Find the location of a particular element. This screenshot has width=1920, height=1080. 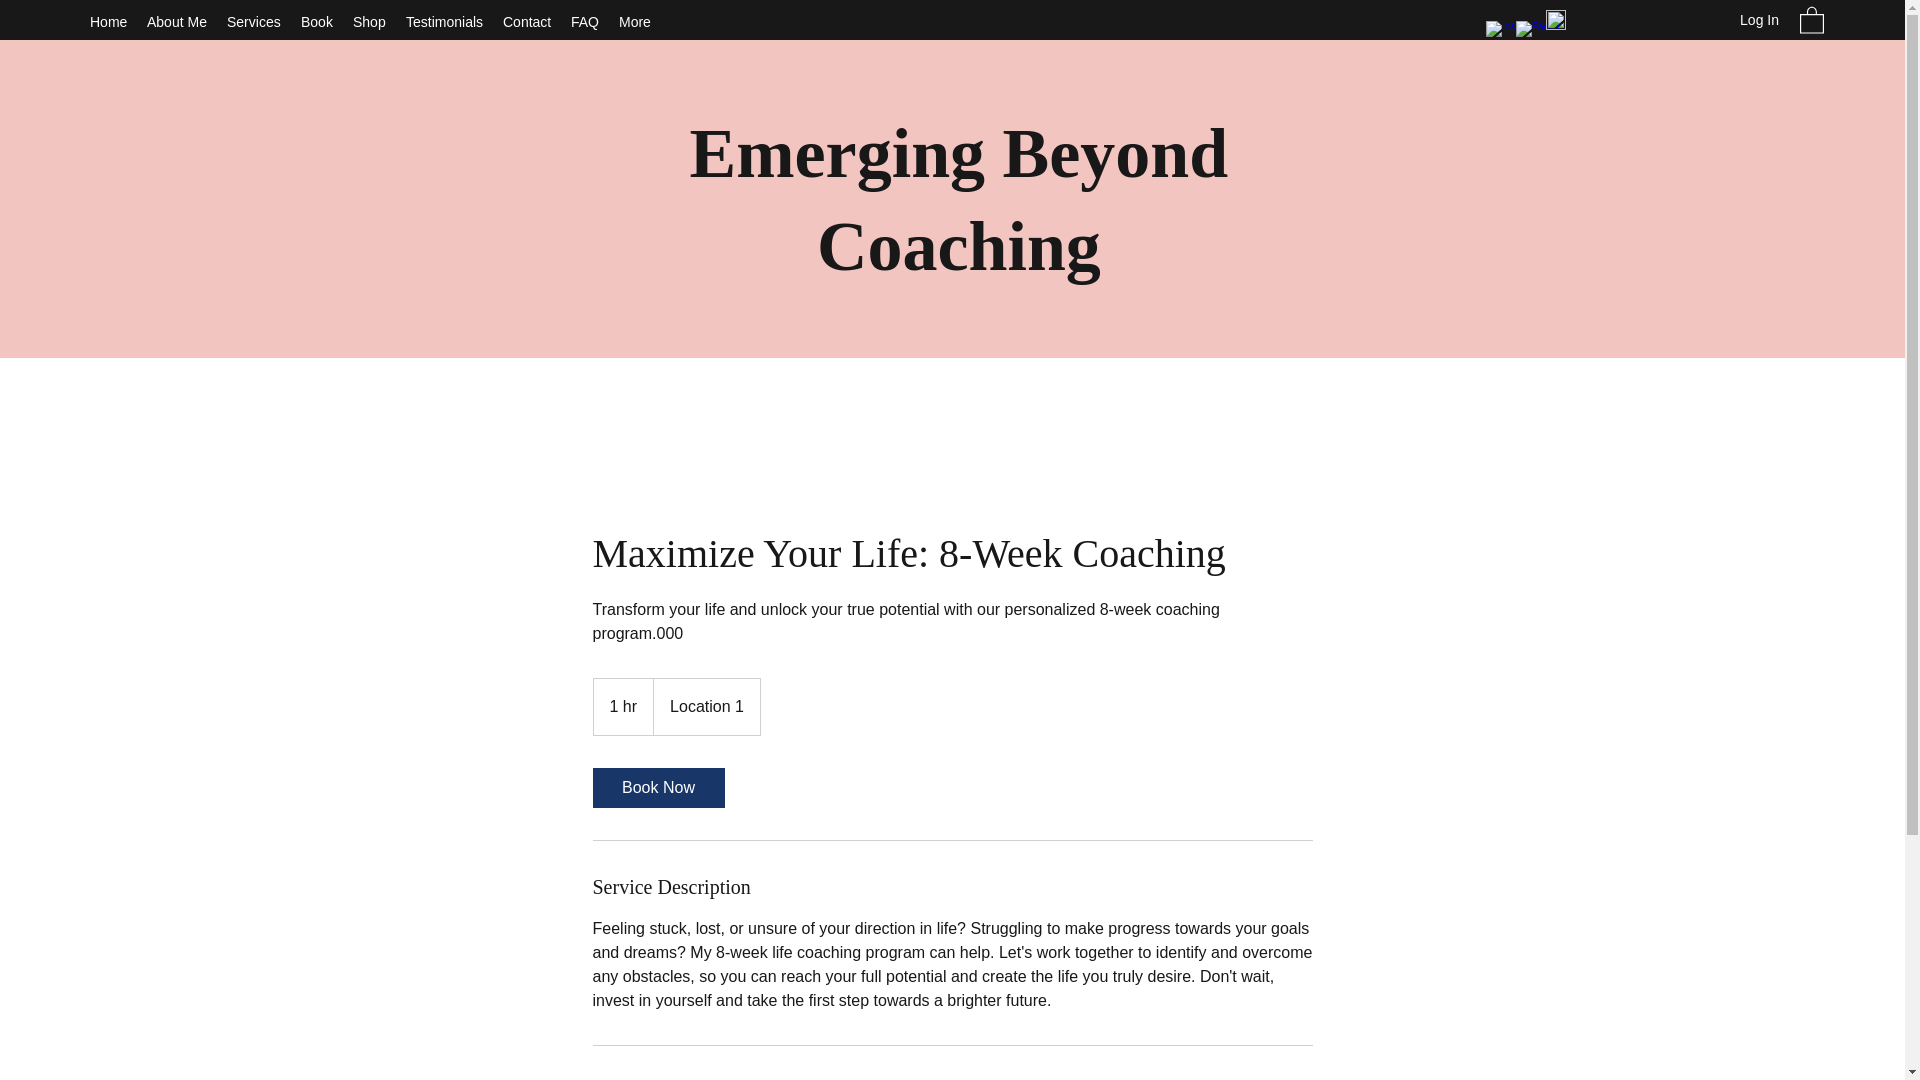

Log In is located at coordinates (1760, 20).